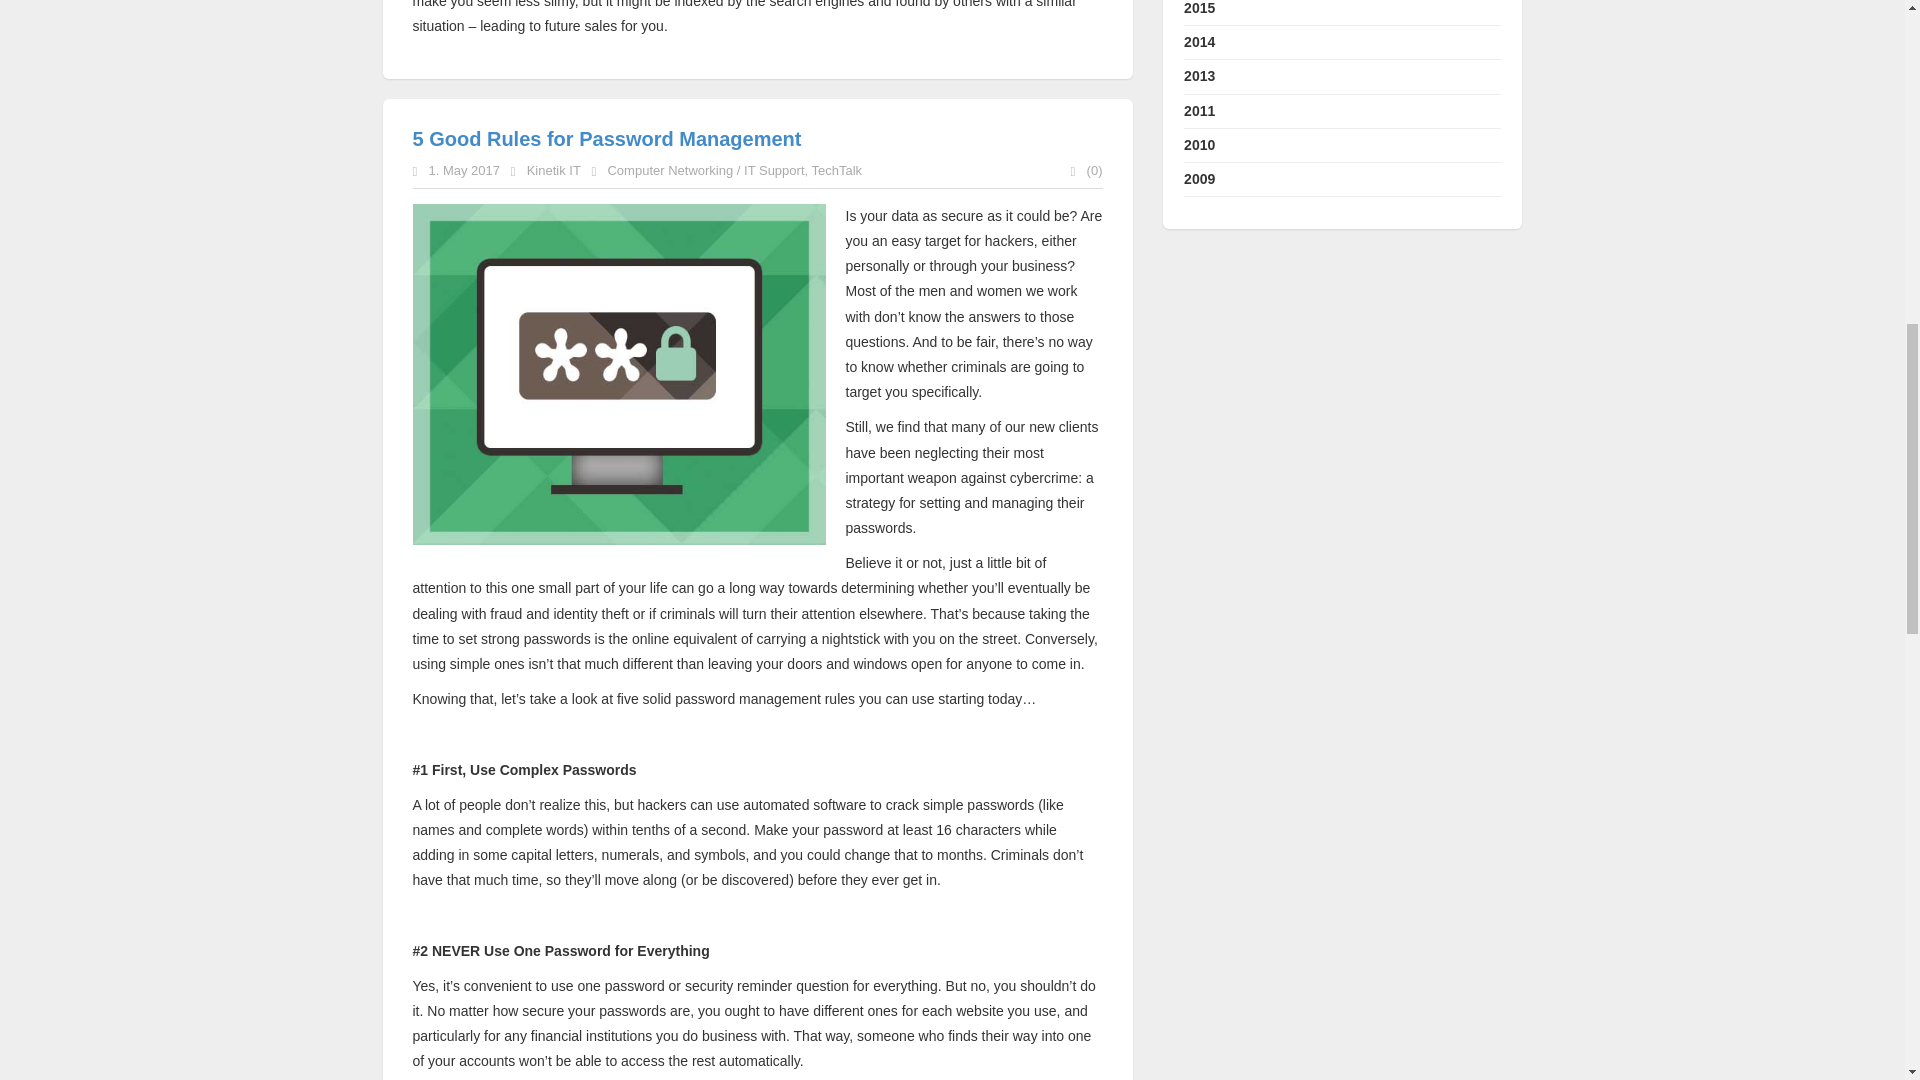 This screenshot has height=1080, width=1920. Describe the element at coordinates (837, 170) in the screenshot. I see `TechTalk` at that location.